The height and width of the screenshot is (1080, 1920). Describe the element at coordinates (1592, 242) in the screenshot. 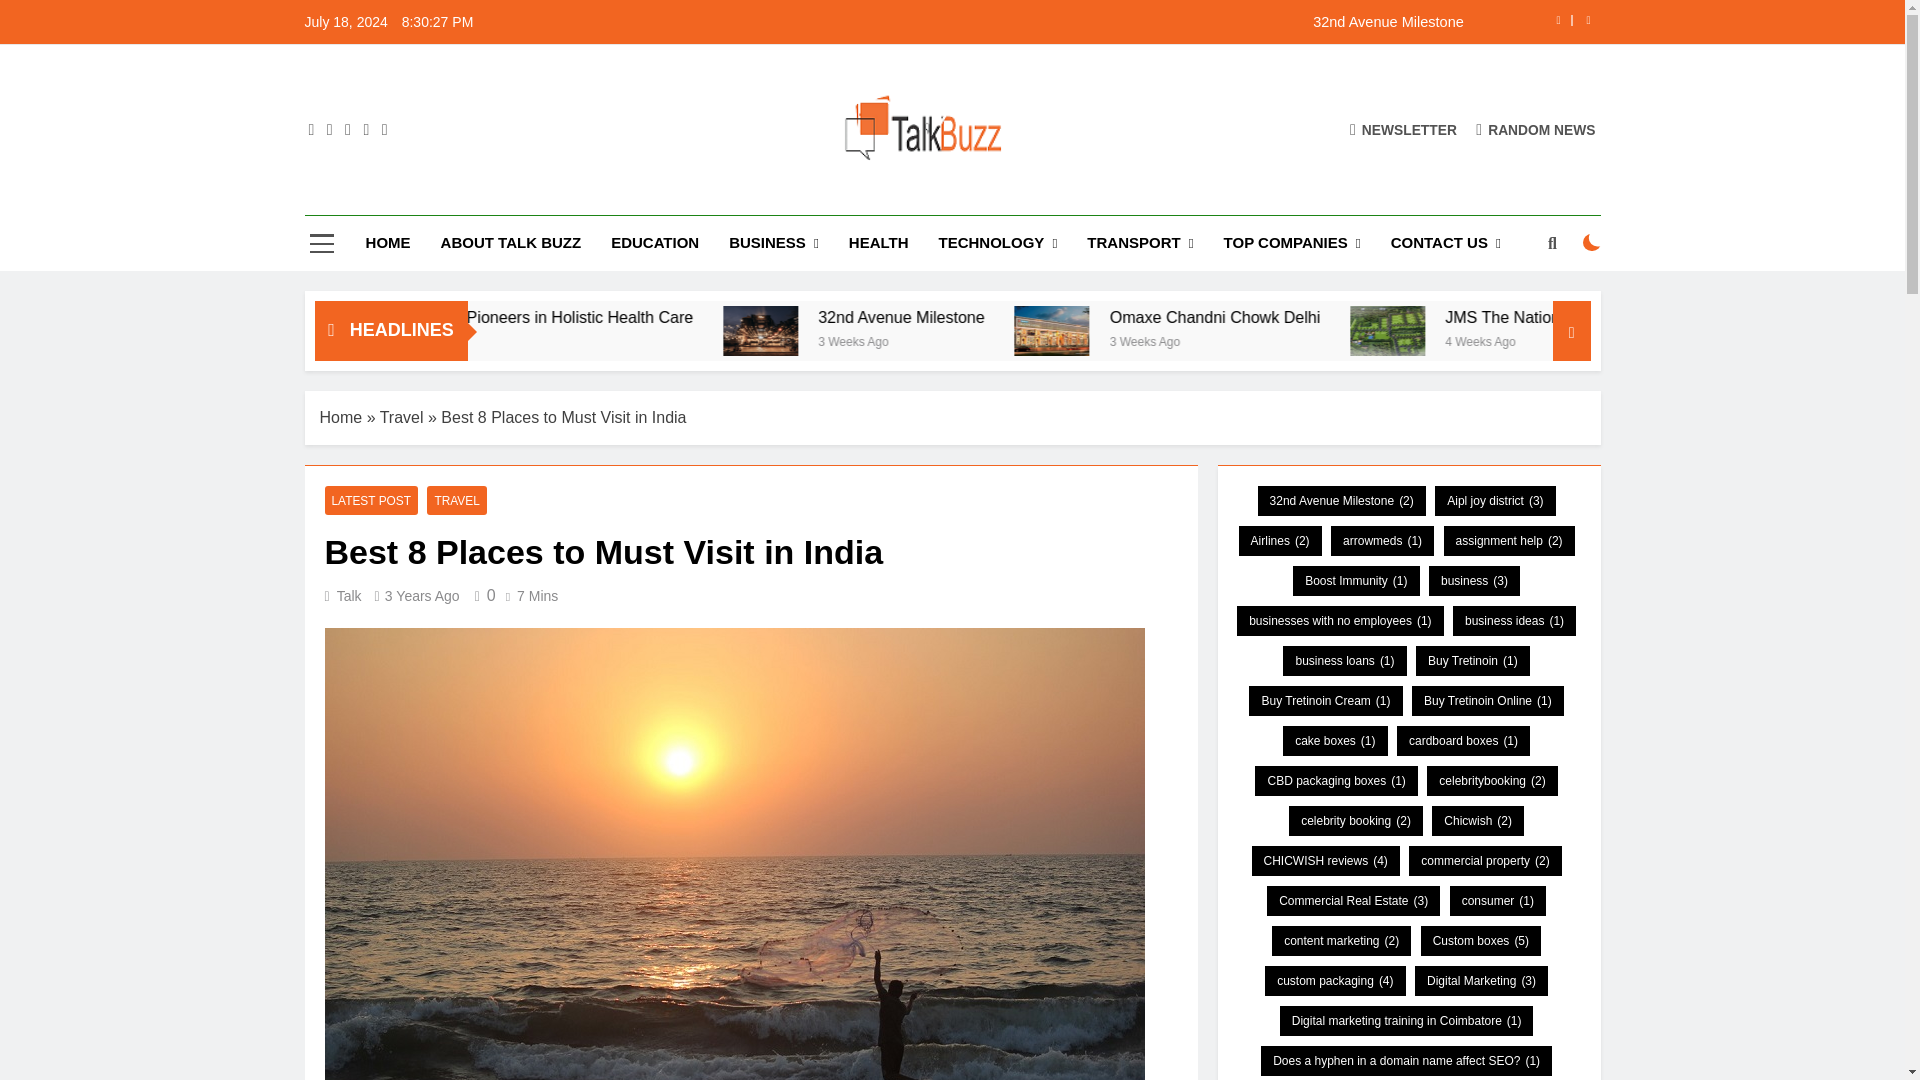

I see `on` at that location.